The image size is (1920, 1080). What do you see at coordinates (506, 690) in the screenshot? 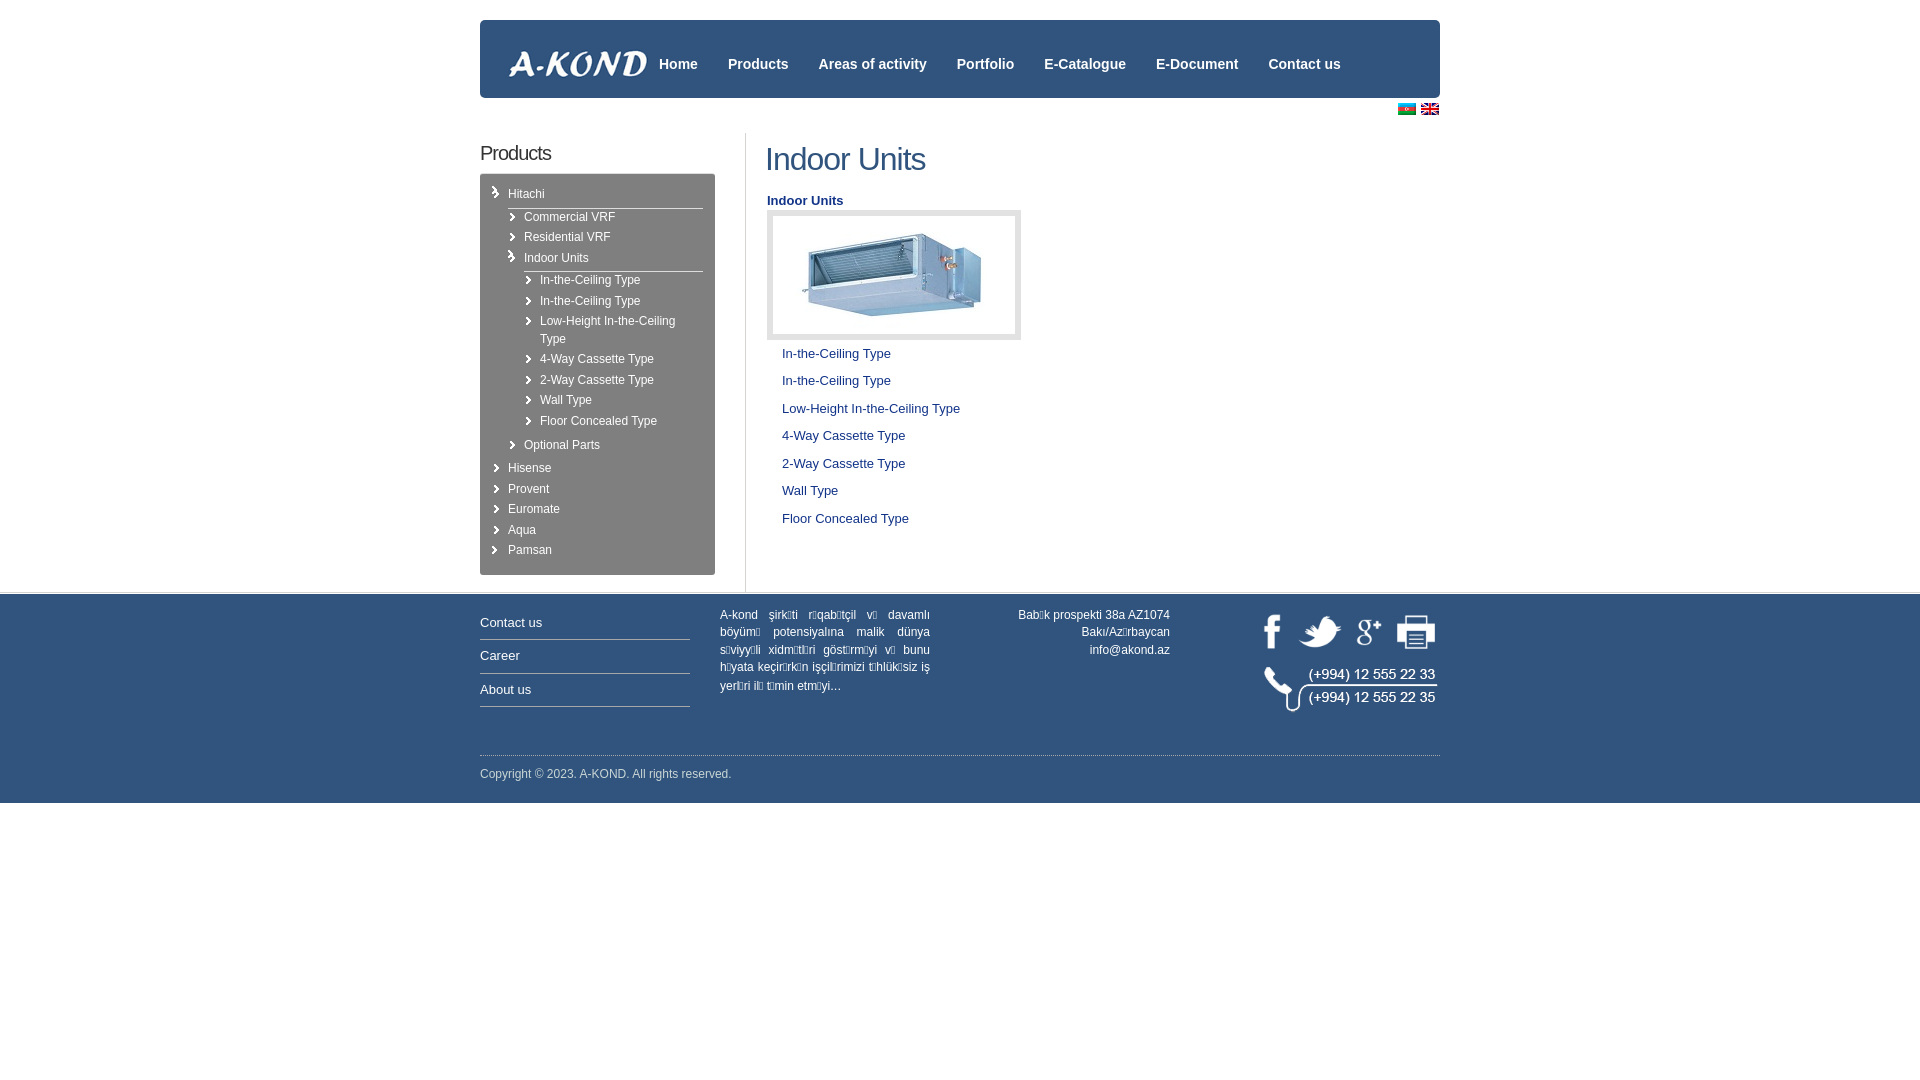
I see `About us` at bounding box center [506, 690].